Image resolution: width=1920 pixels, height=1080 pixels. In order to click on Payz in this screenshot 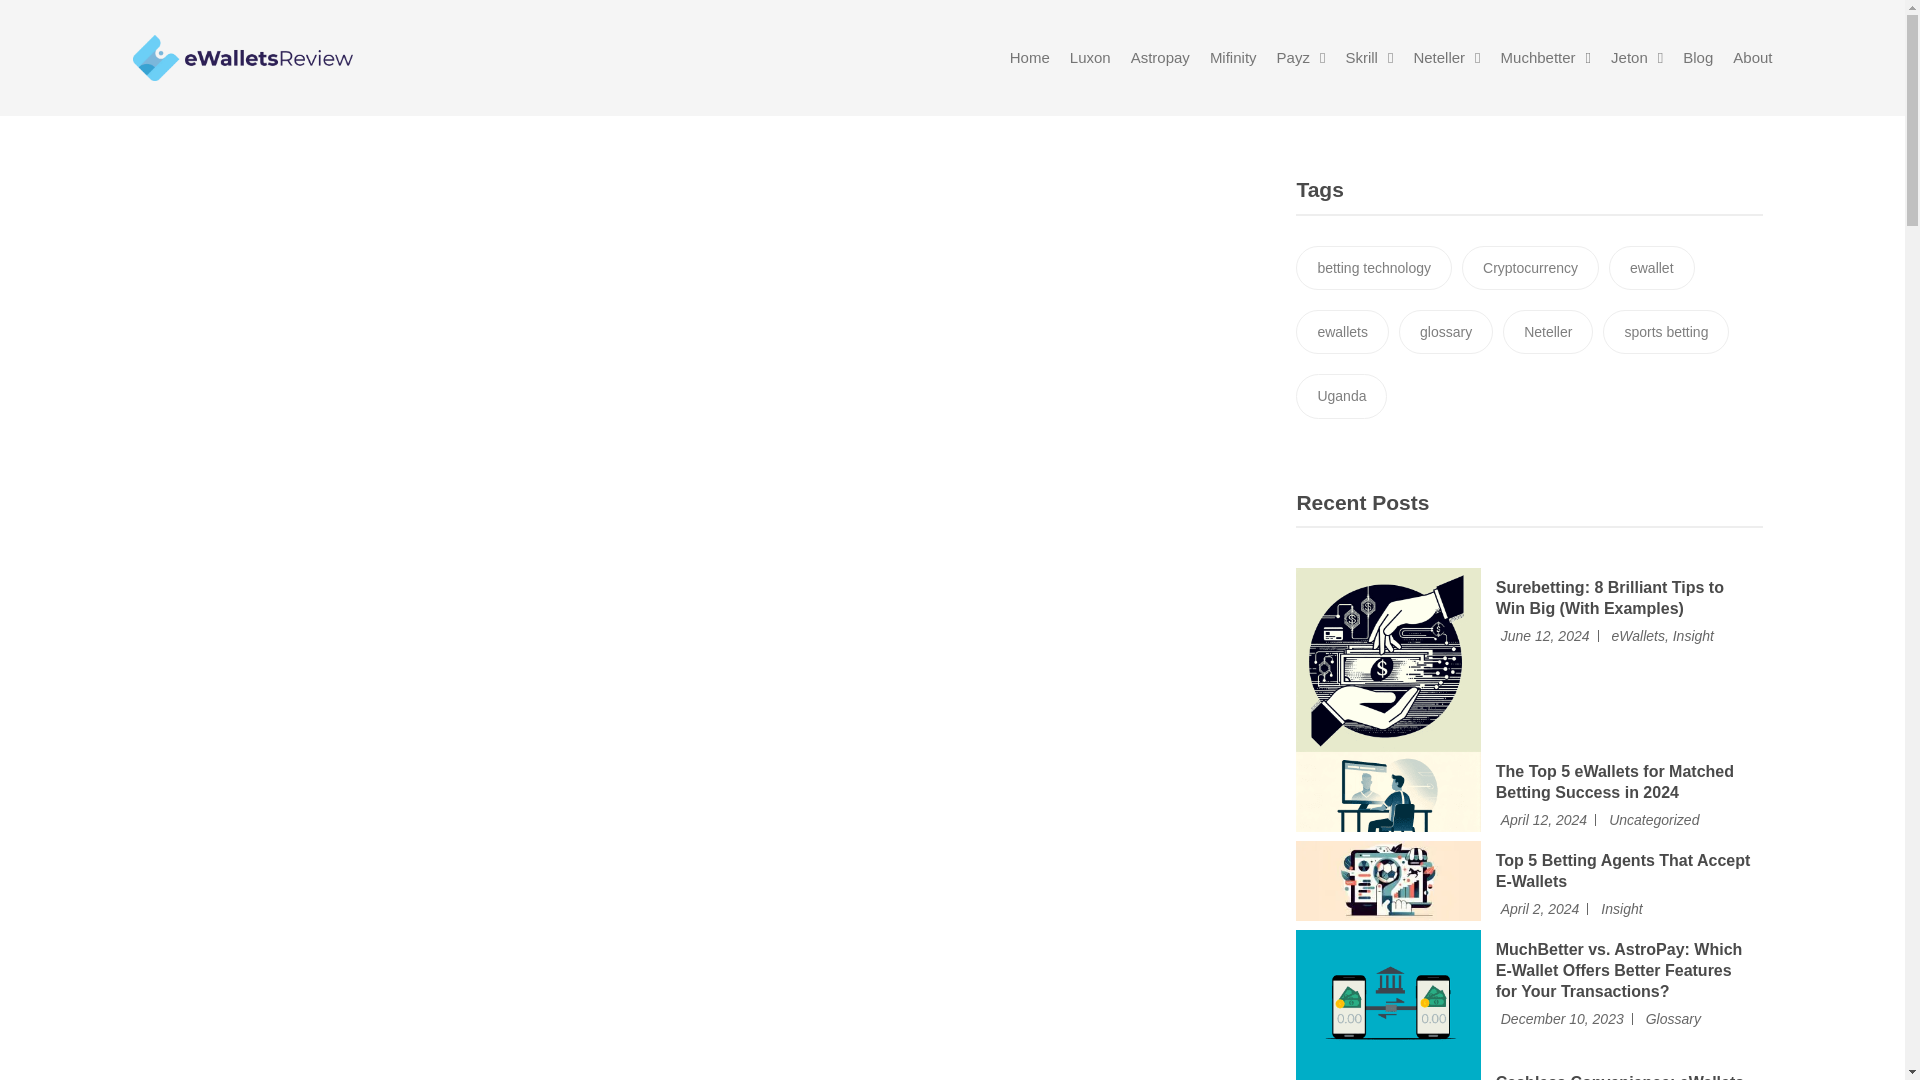, I will do `click(1301, 57)`.